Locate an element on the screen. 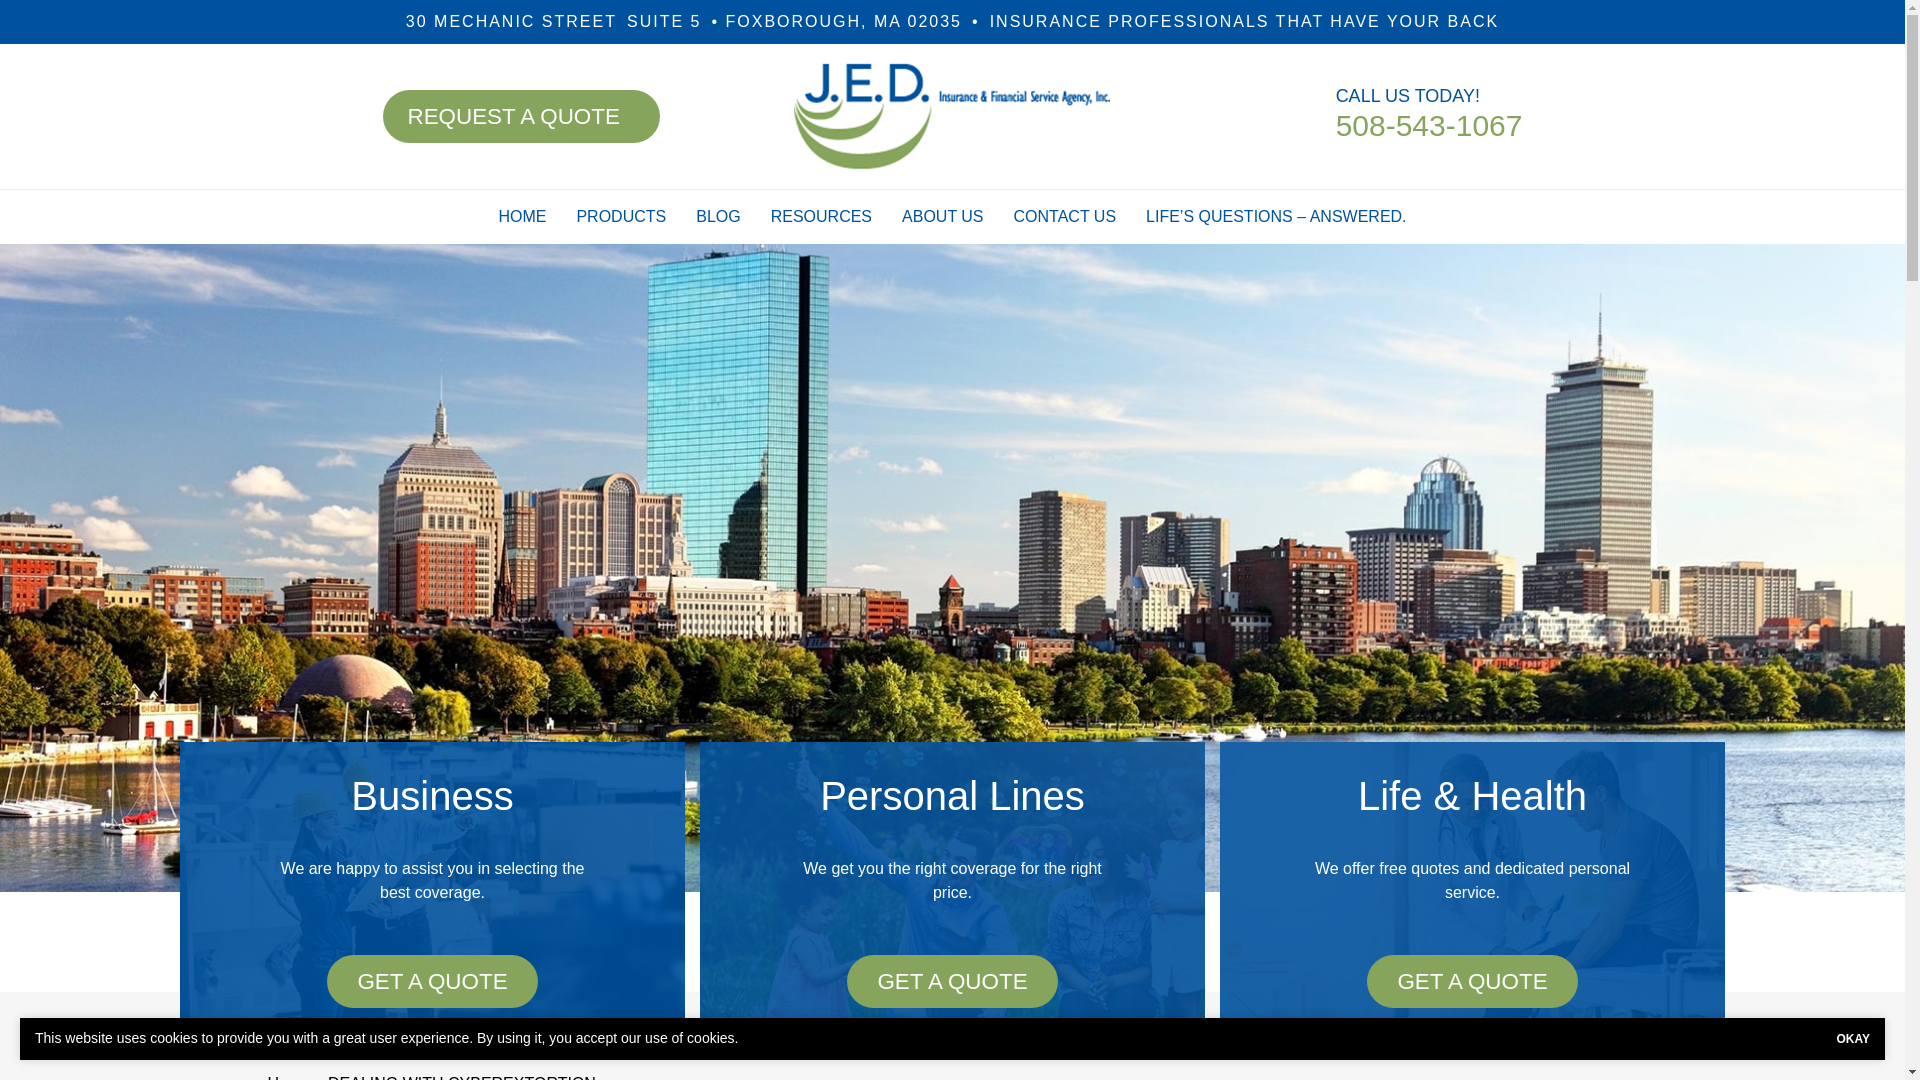 The image size is (1920, 1080). BLOG is located at coordinates (942, 217).